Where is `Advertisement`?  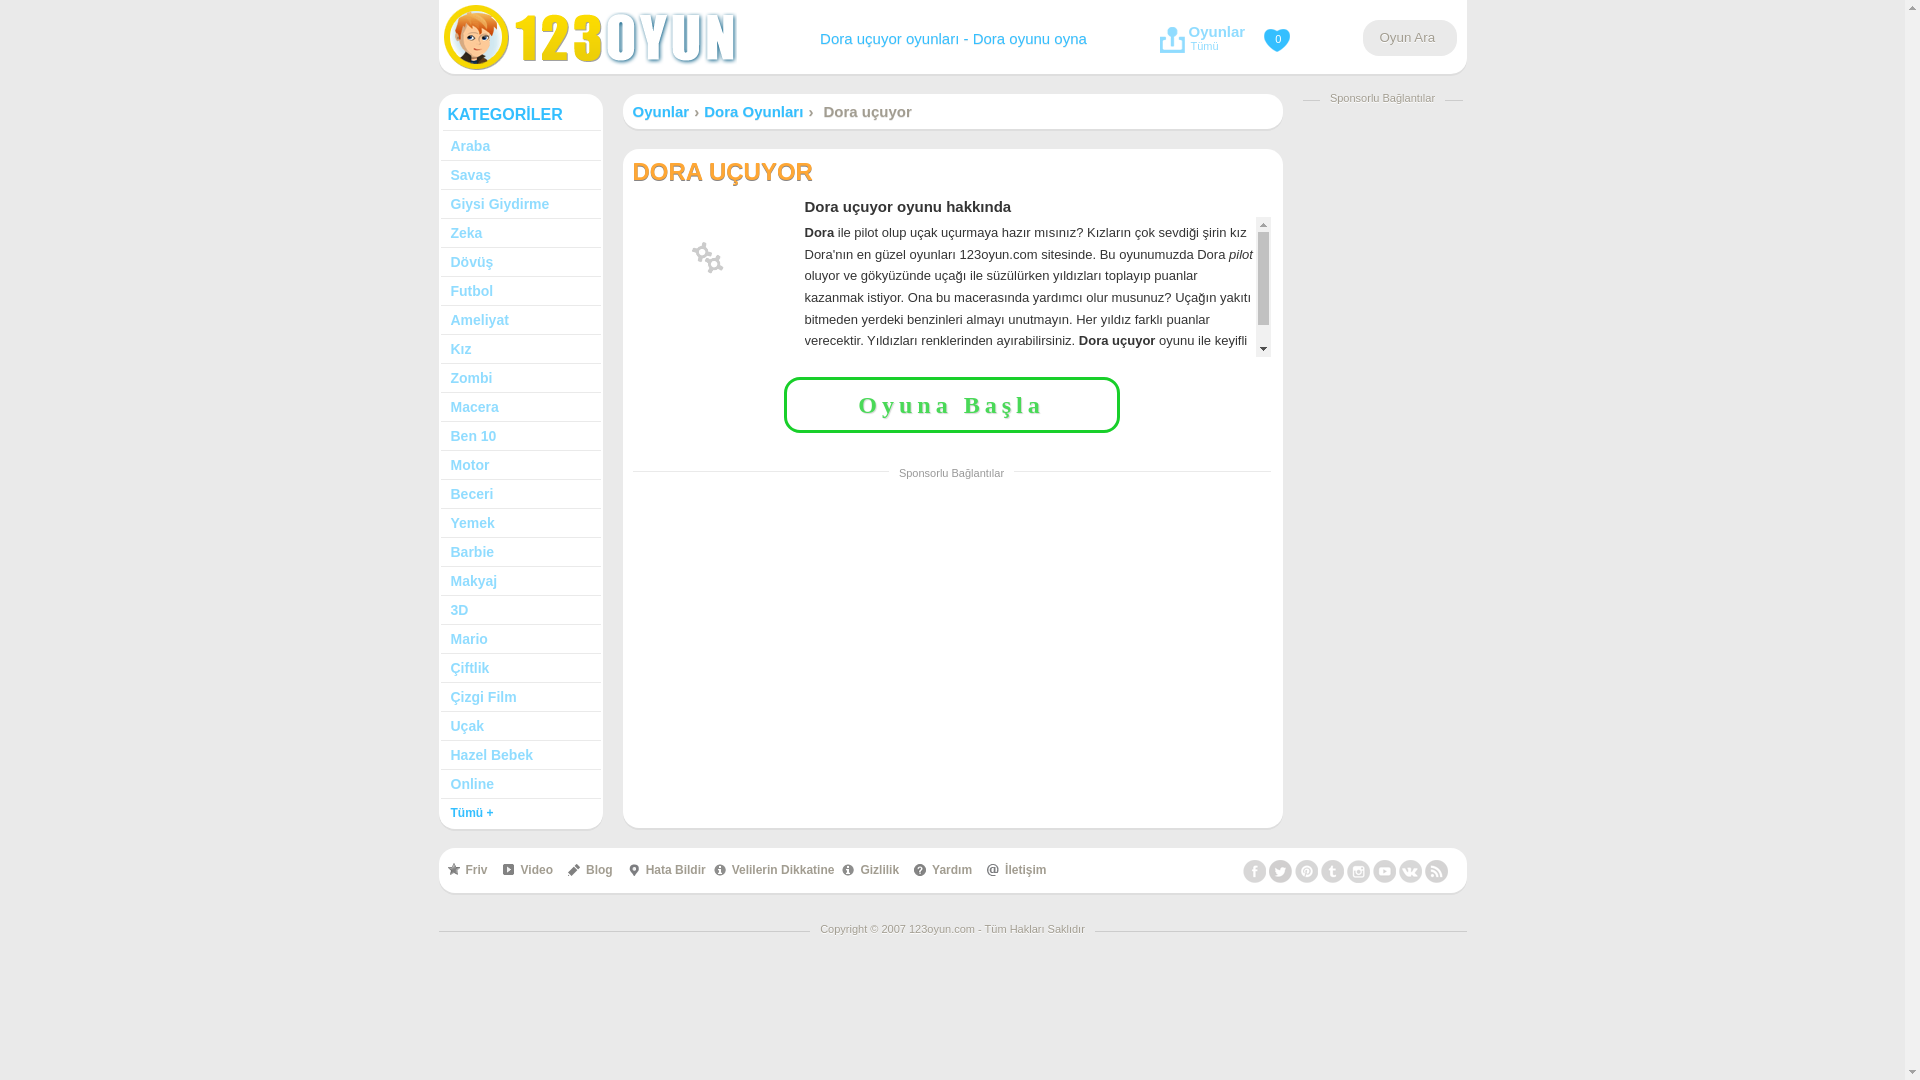
Advertisement is located at coordinates (1382, 416).